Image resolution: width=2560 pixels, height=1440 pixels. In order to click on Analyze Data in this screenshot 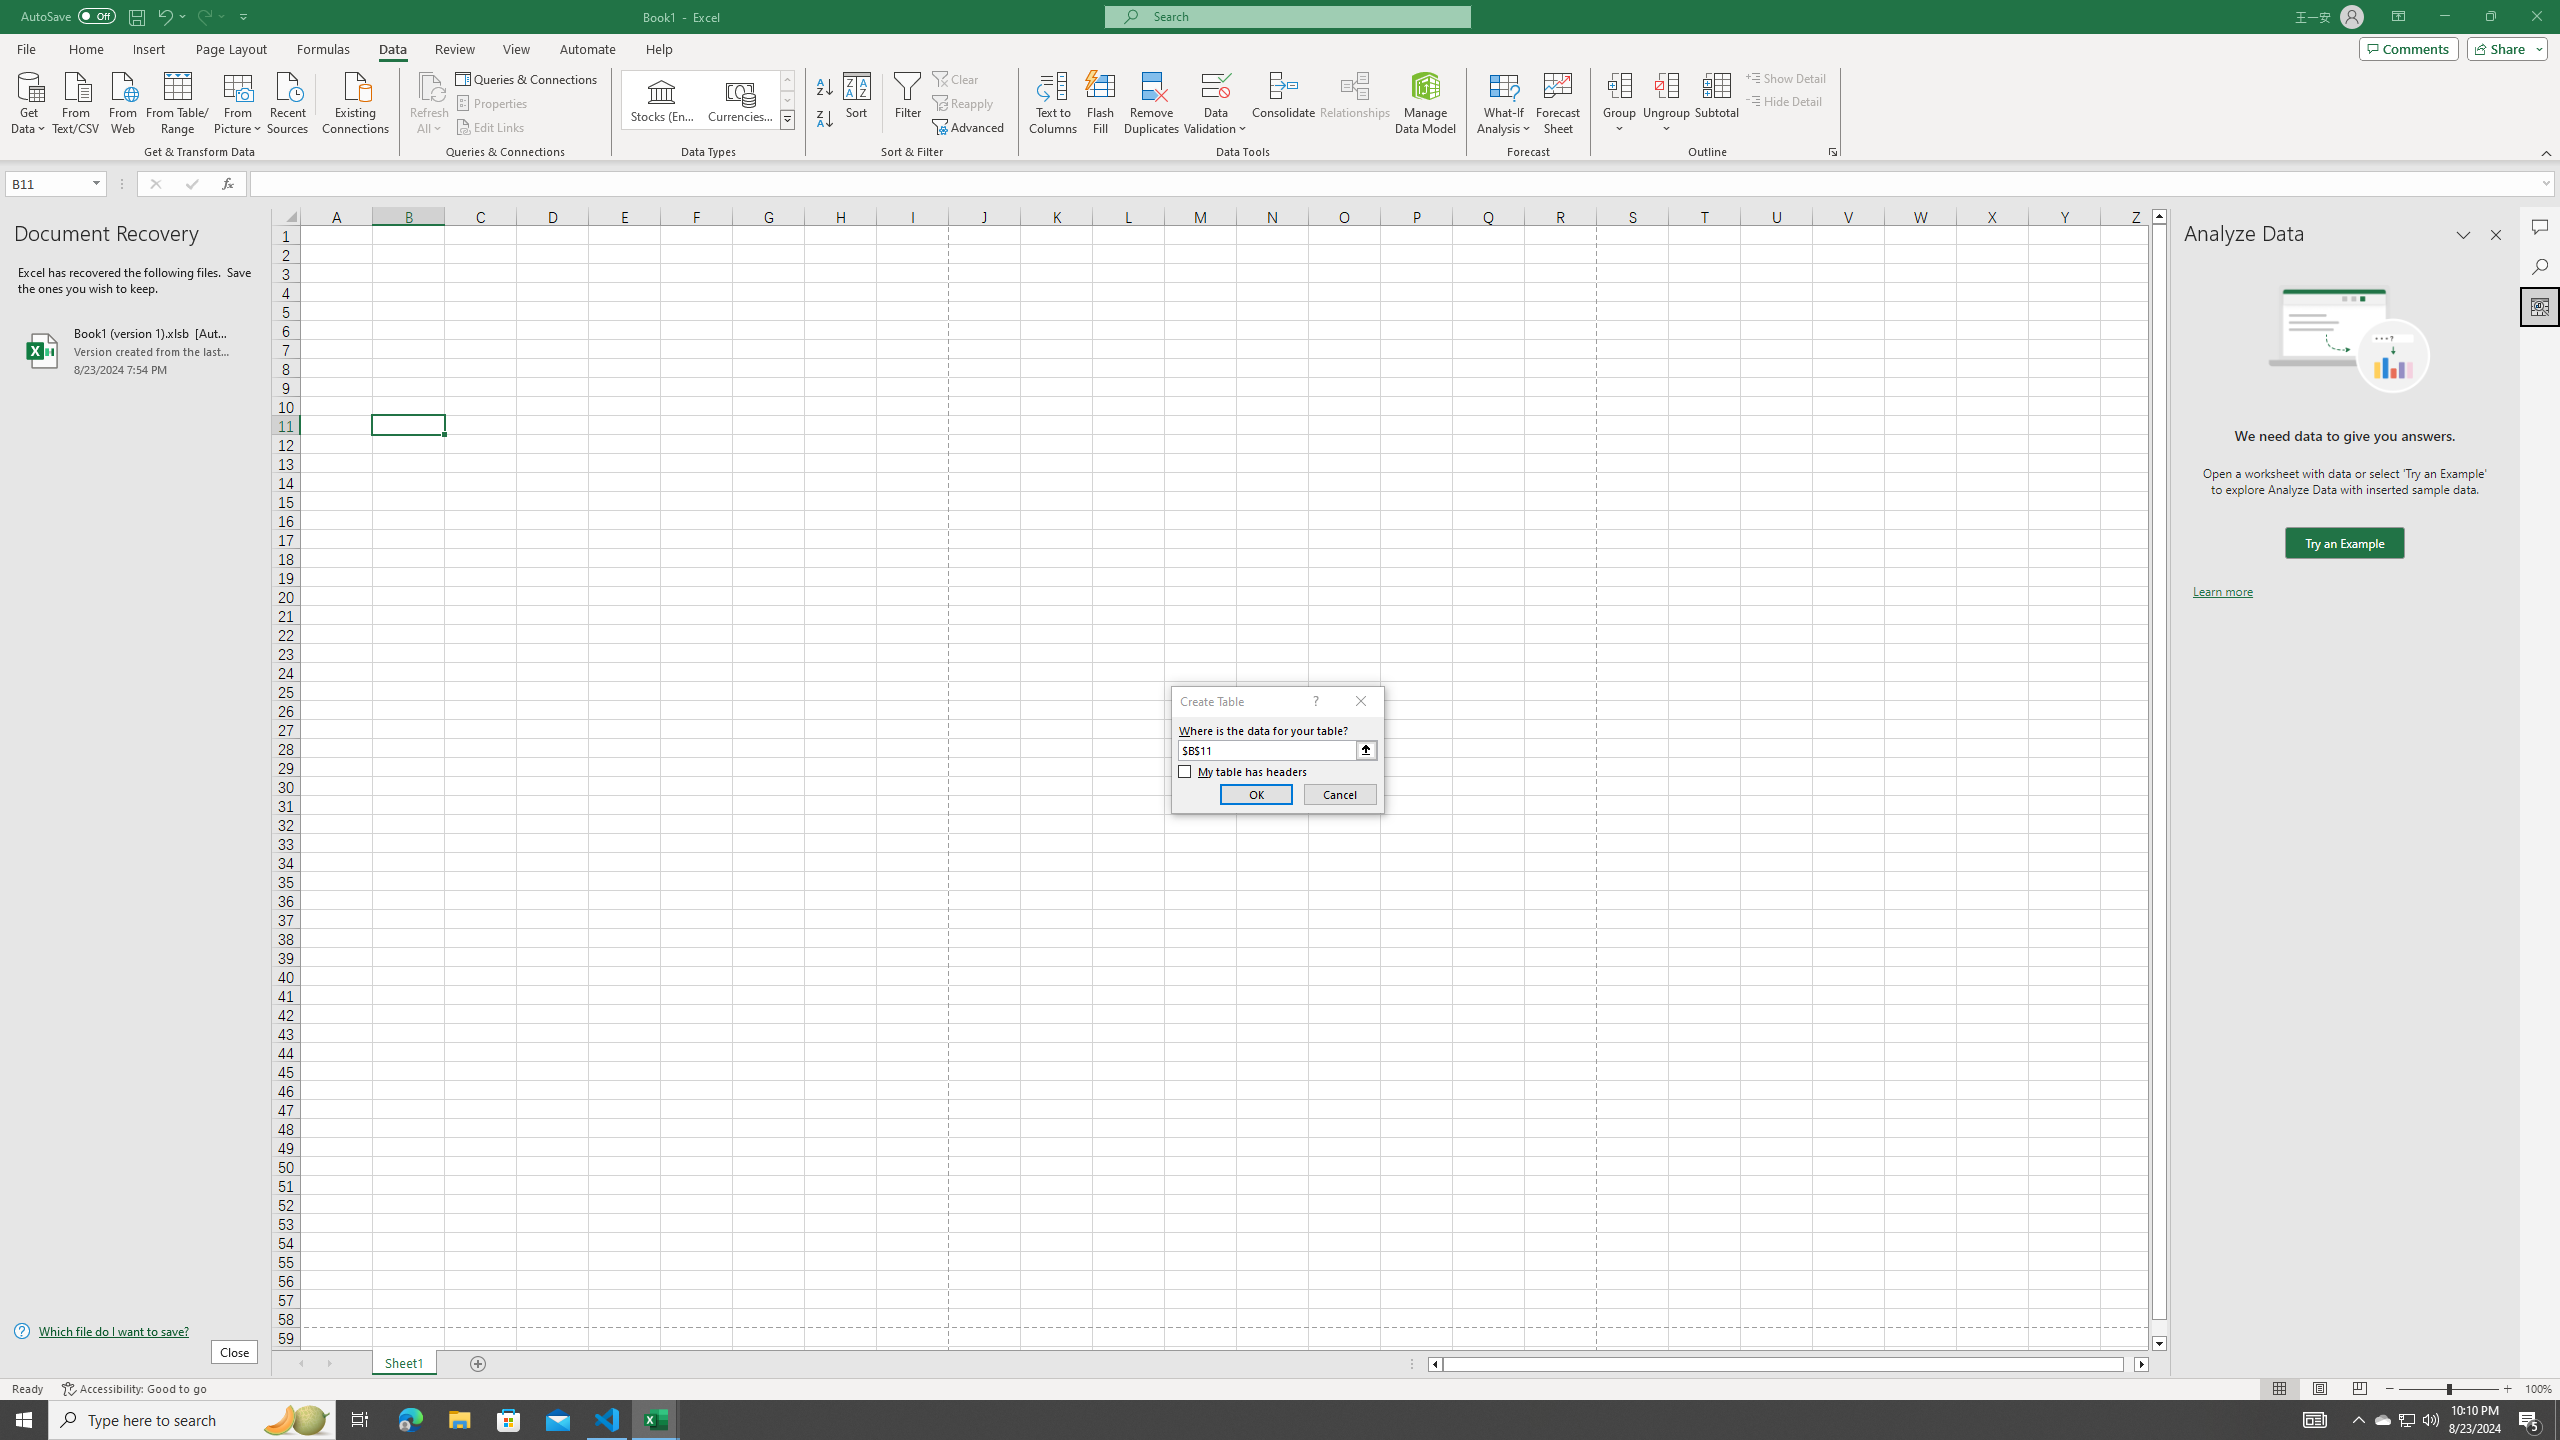, I will do `click(2540, 306)`.